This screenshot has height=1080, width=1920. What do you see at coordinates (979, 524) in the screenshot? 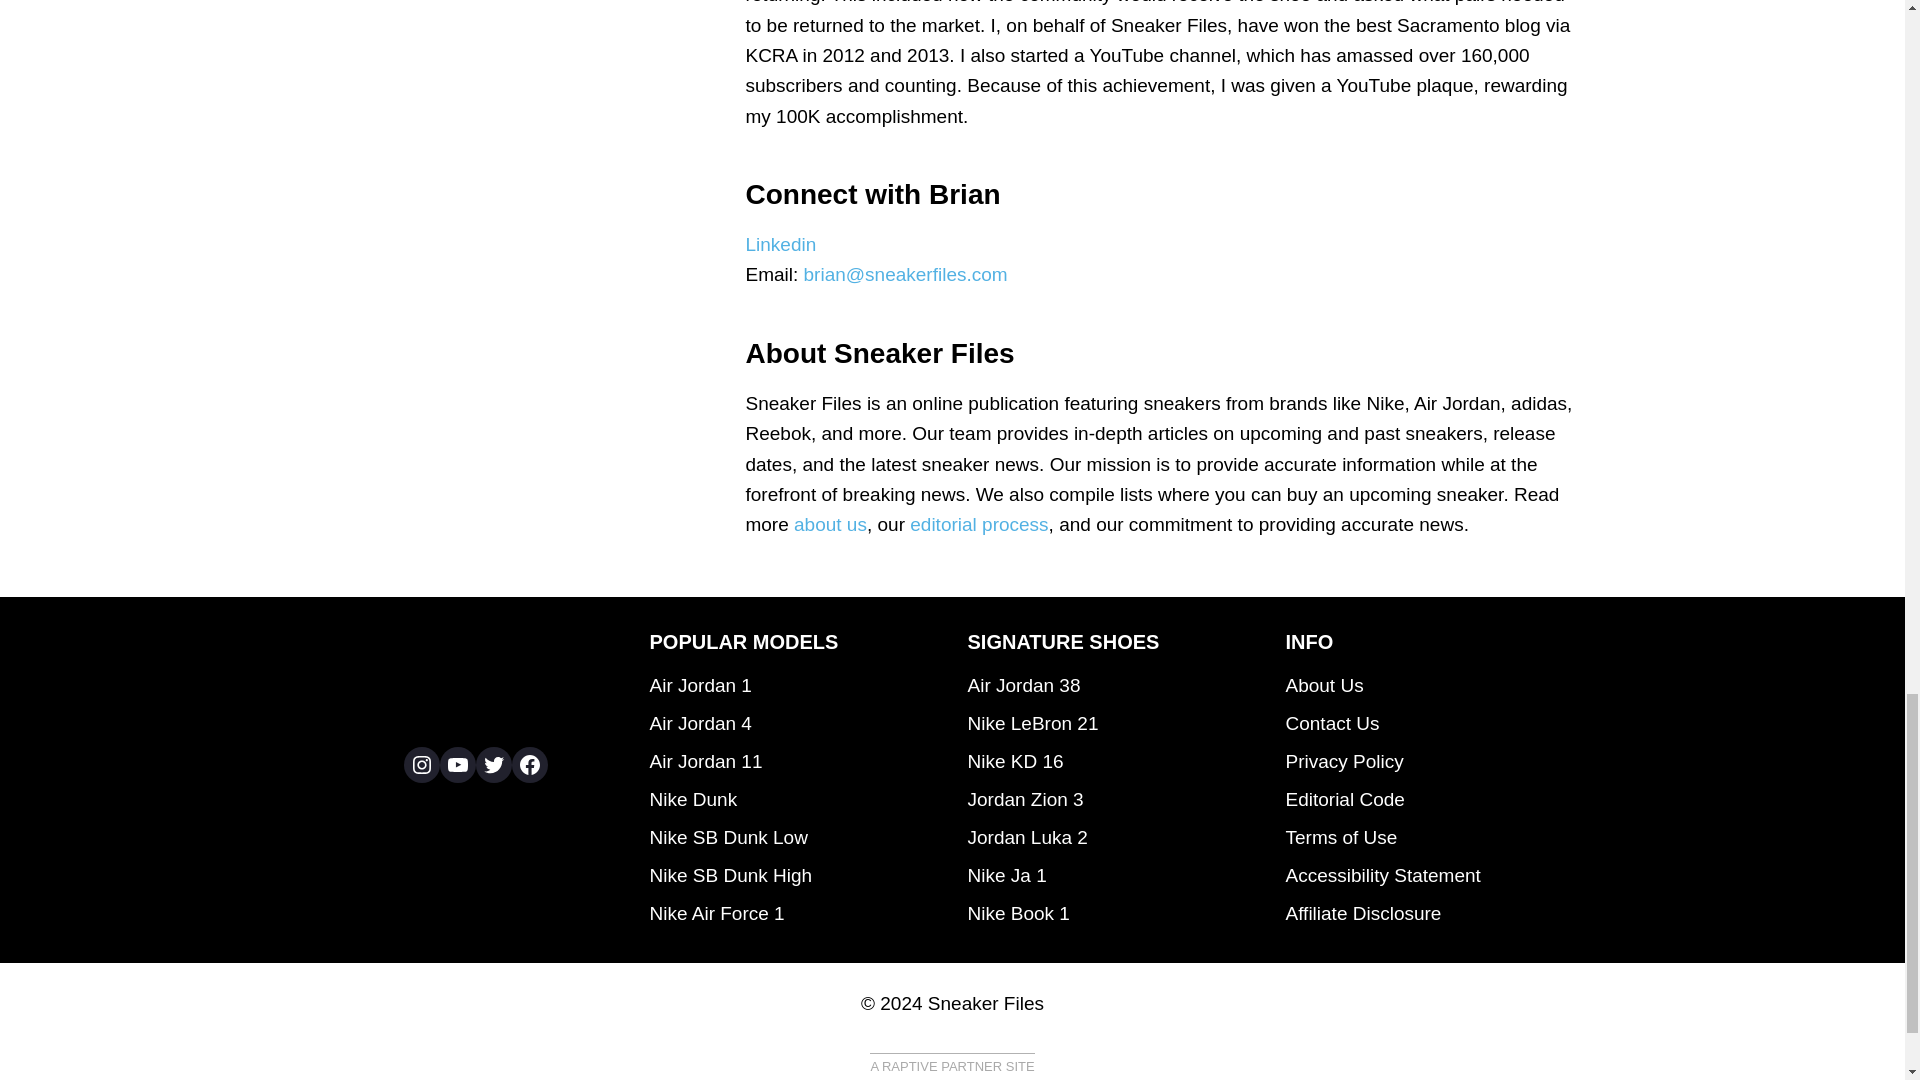
I see `editorial process` at bounding box center [979, 524].